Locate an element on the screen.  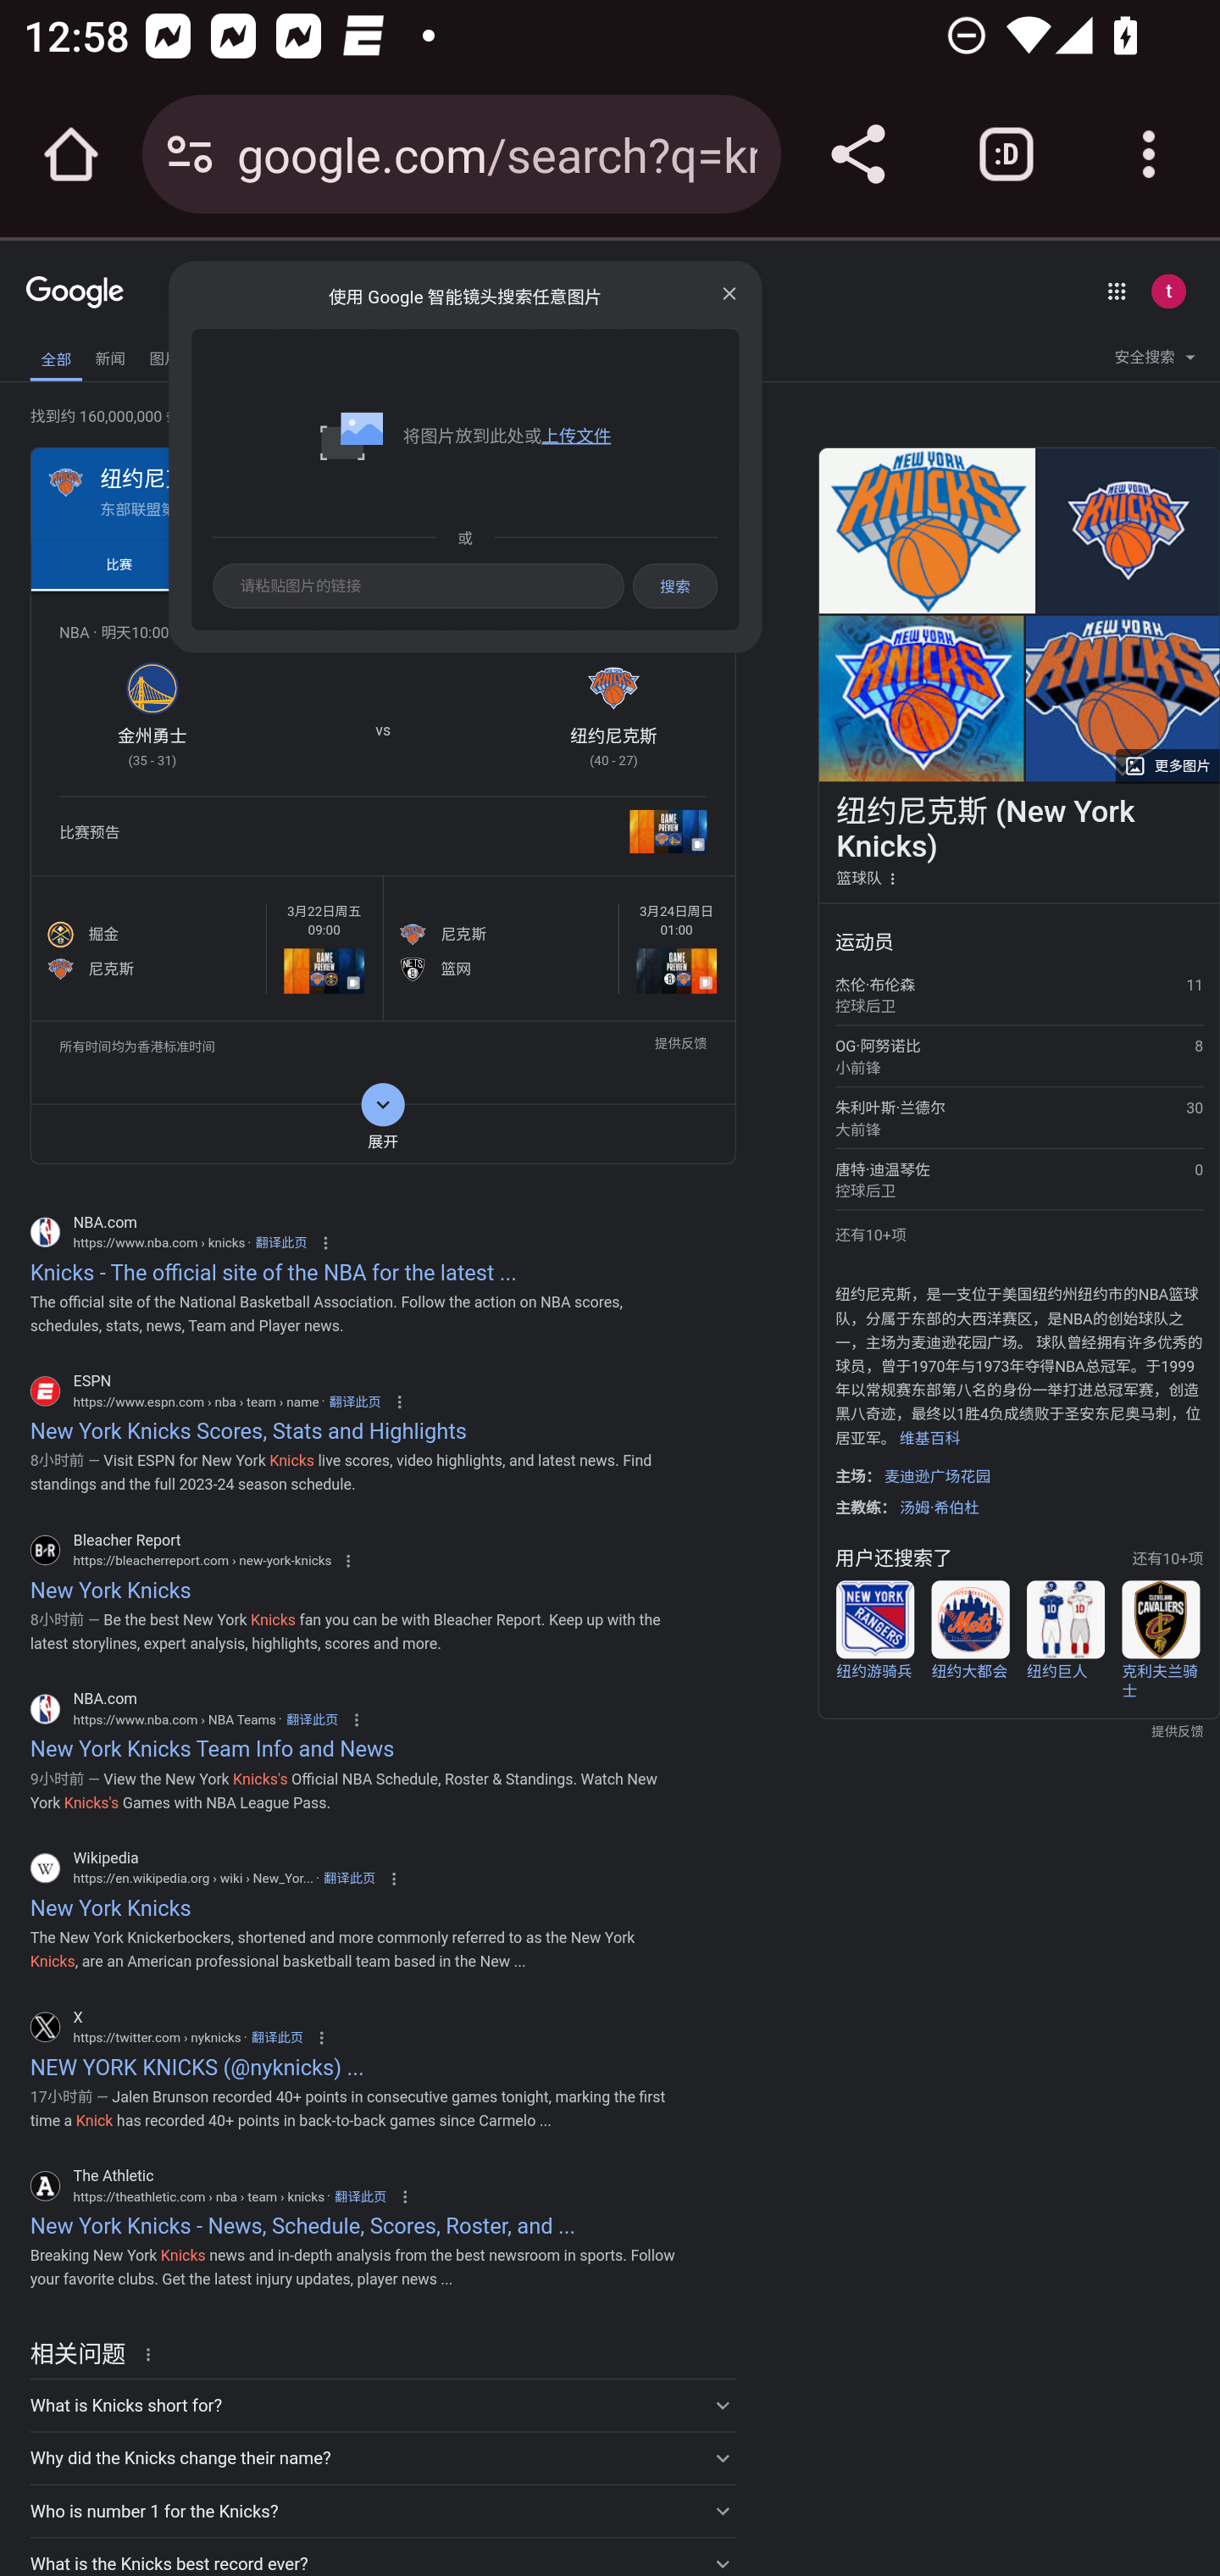
翻译此页 is located at coordinates (349, 1878).